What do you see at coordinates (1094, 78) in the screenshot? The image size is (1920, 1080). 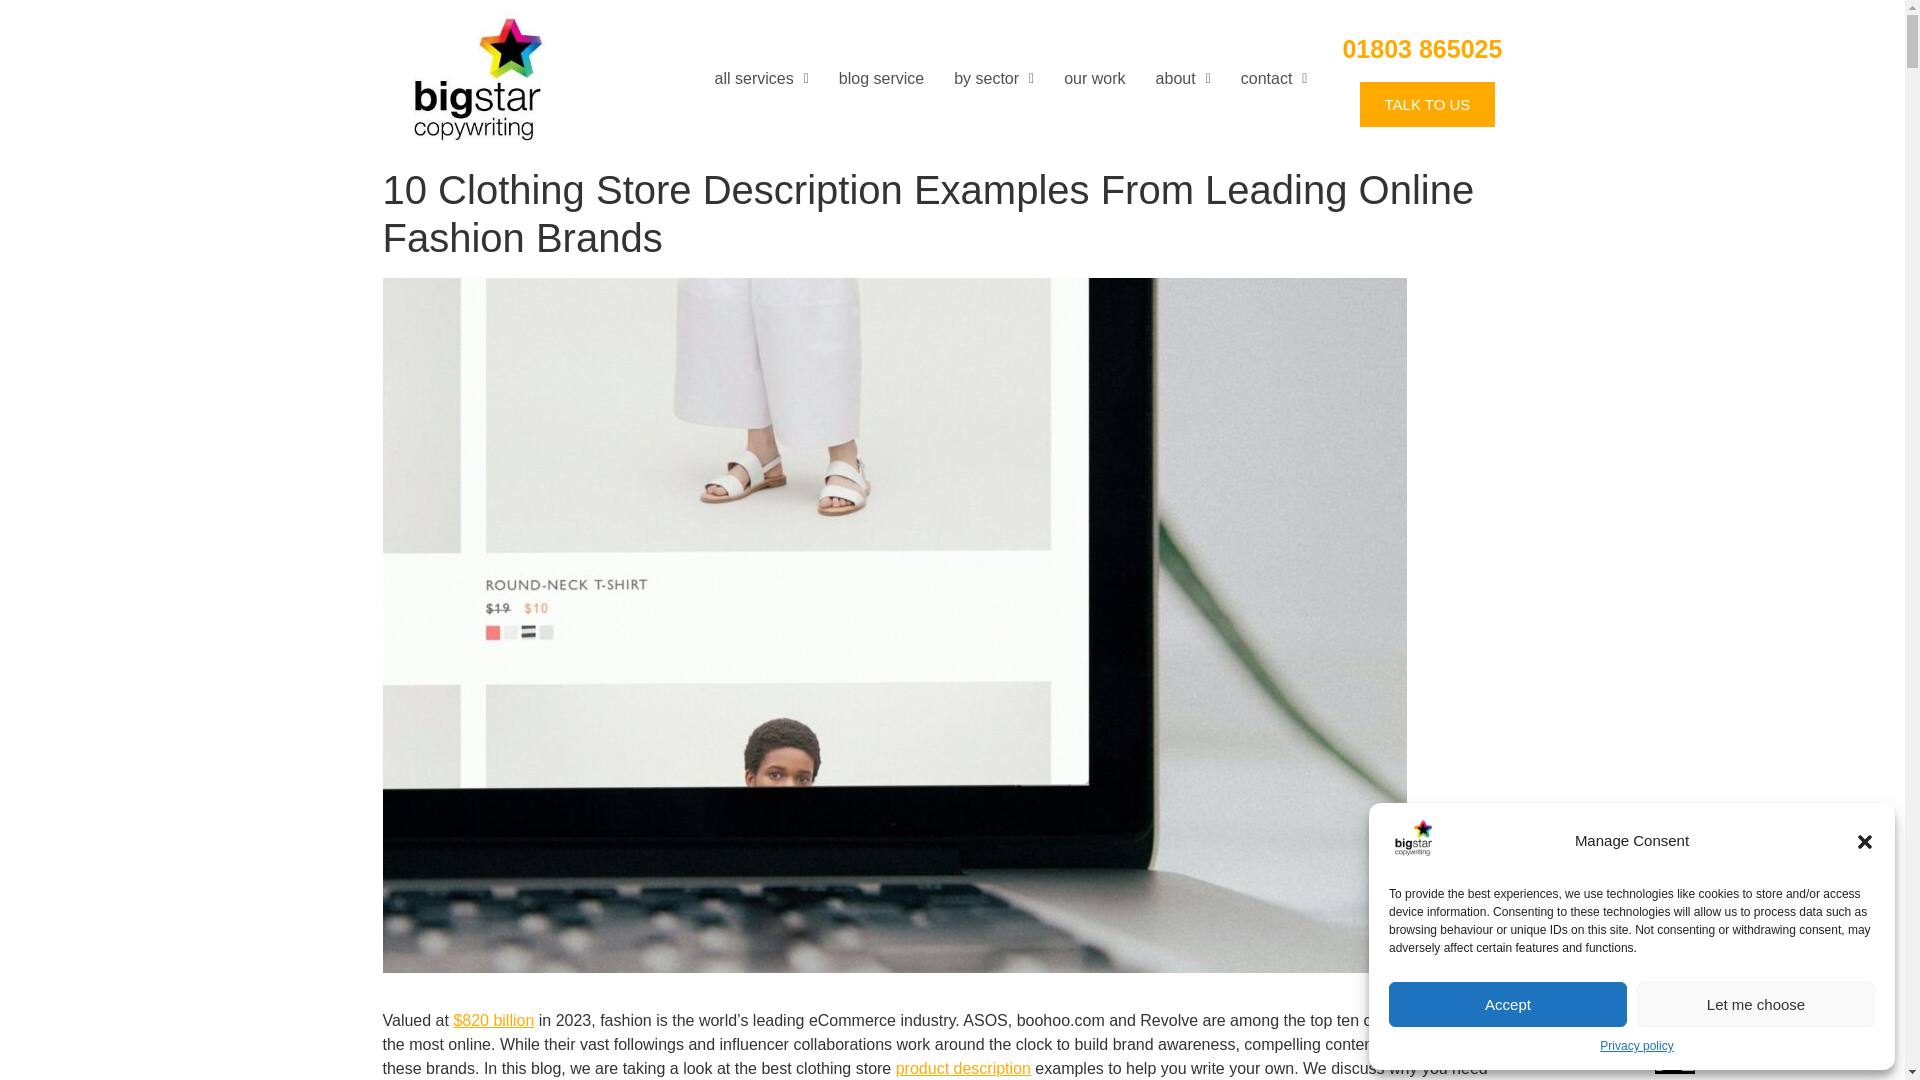 I see `our work` at bounding box center [1094, 78].